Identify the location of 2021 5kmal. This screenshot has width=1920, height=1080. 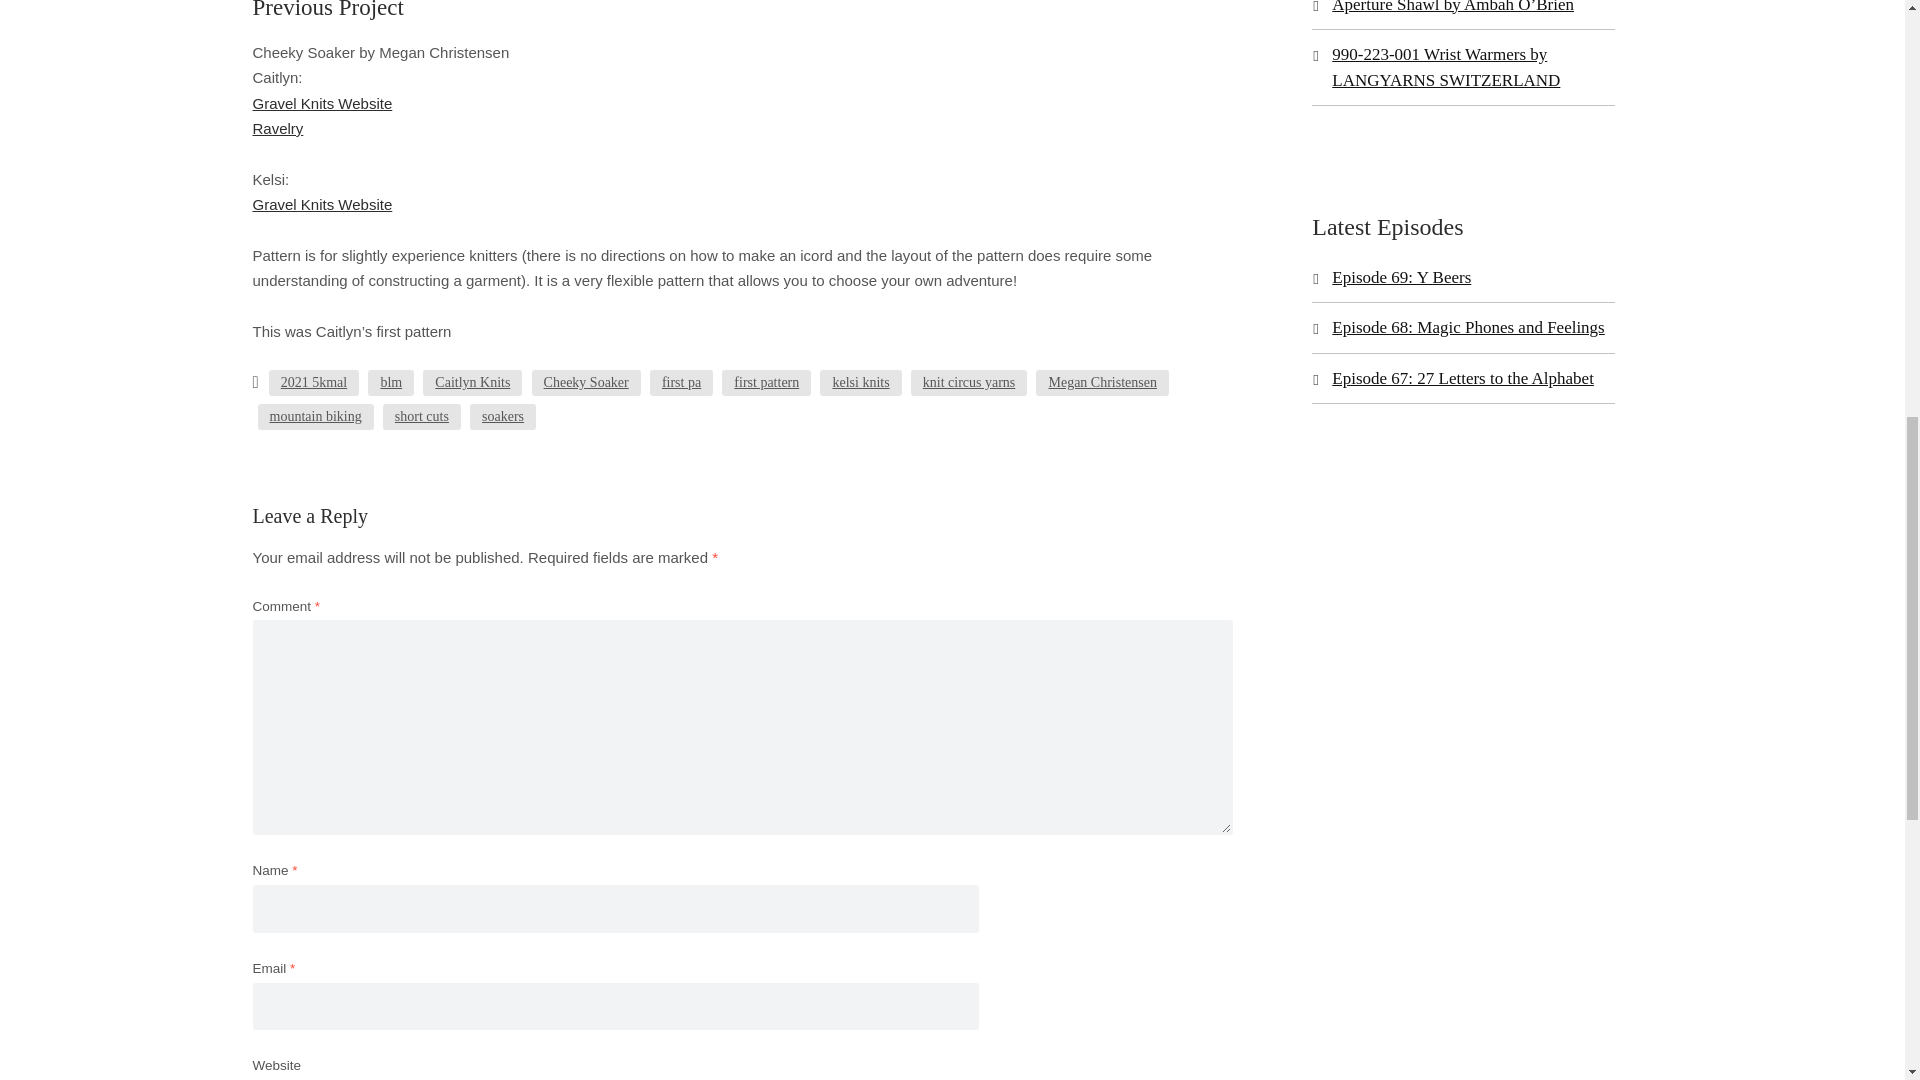
(314, 383).